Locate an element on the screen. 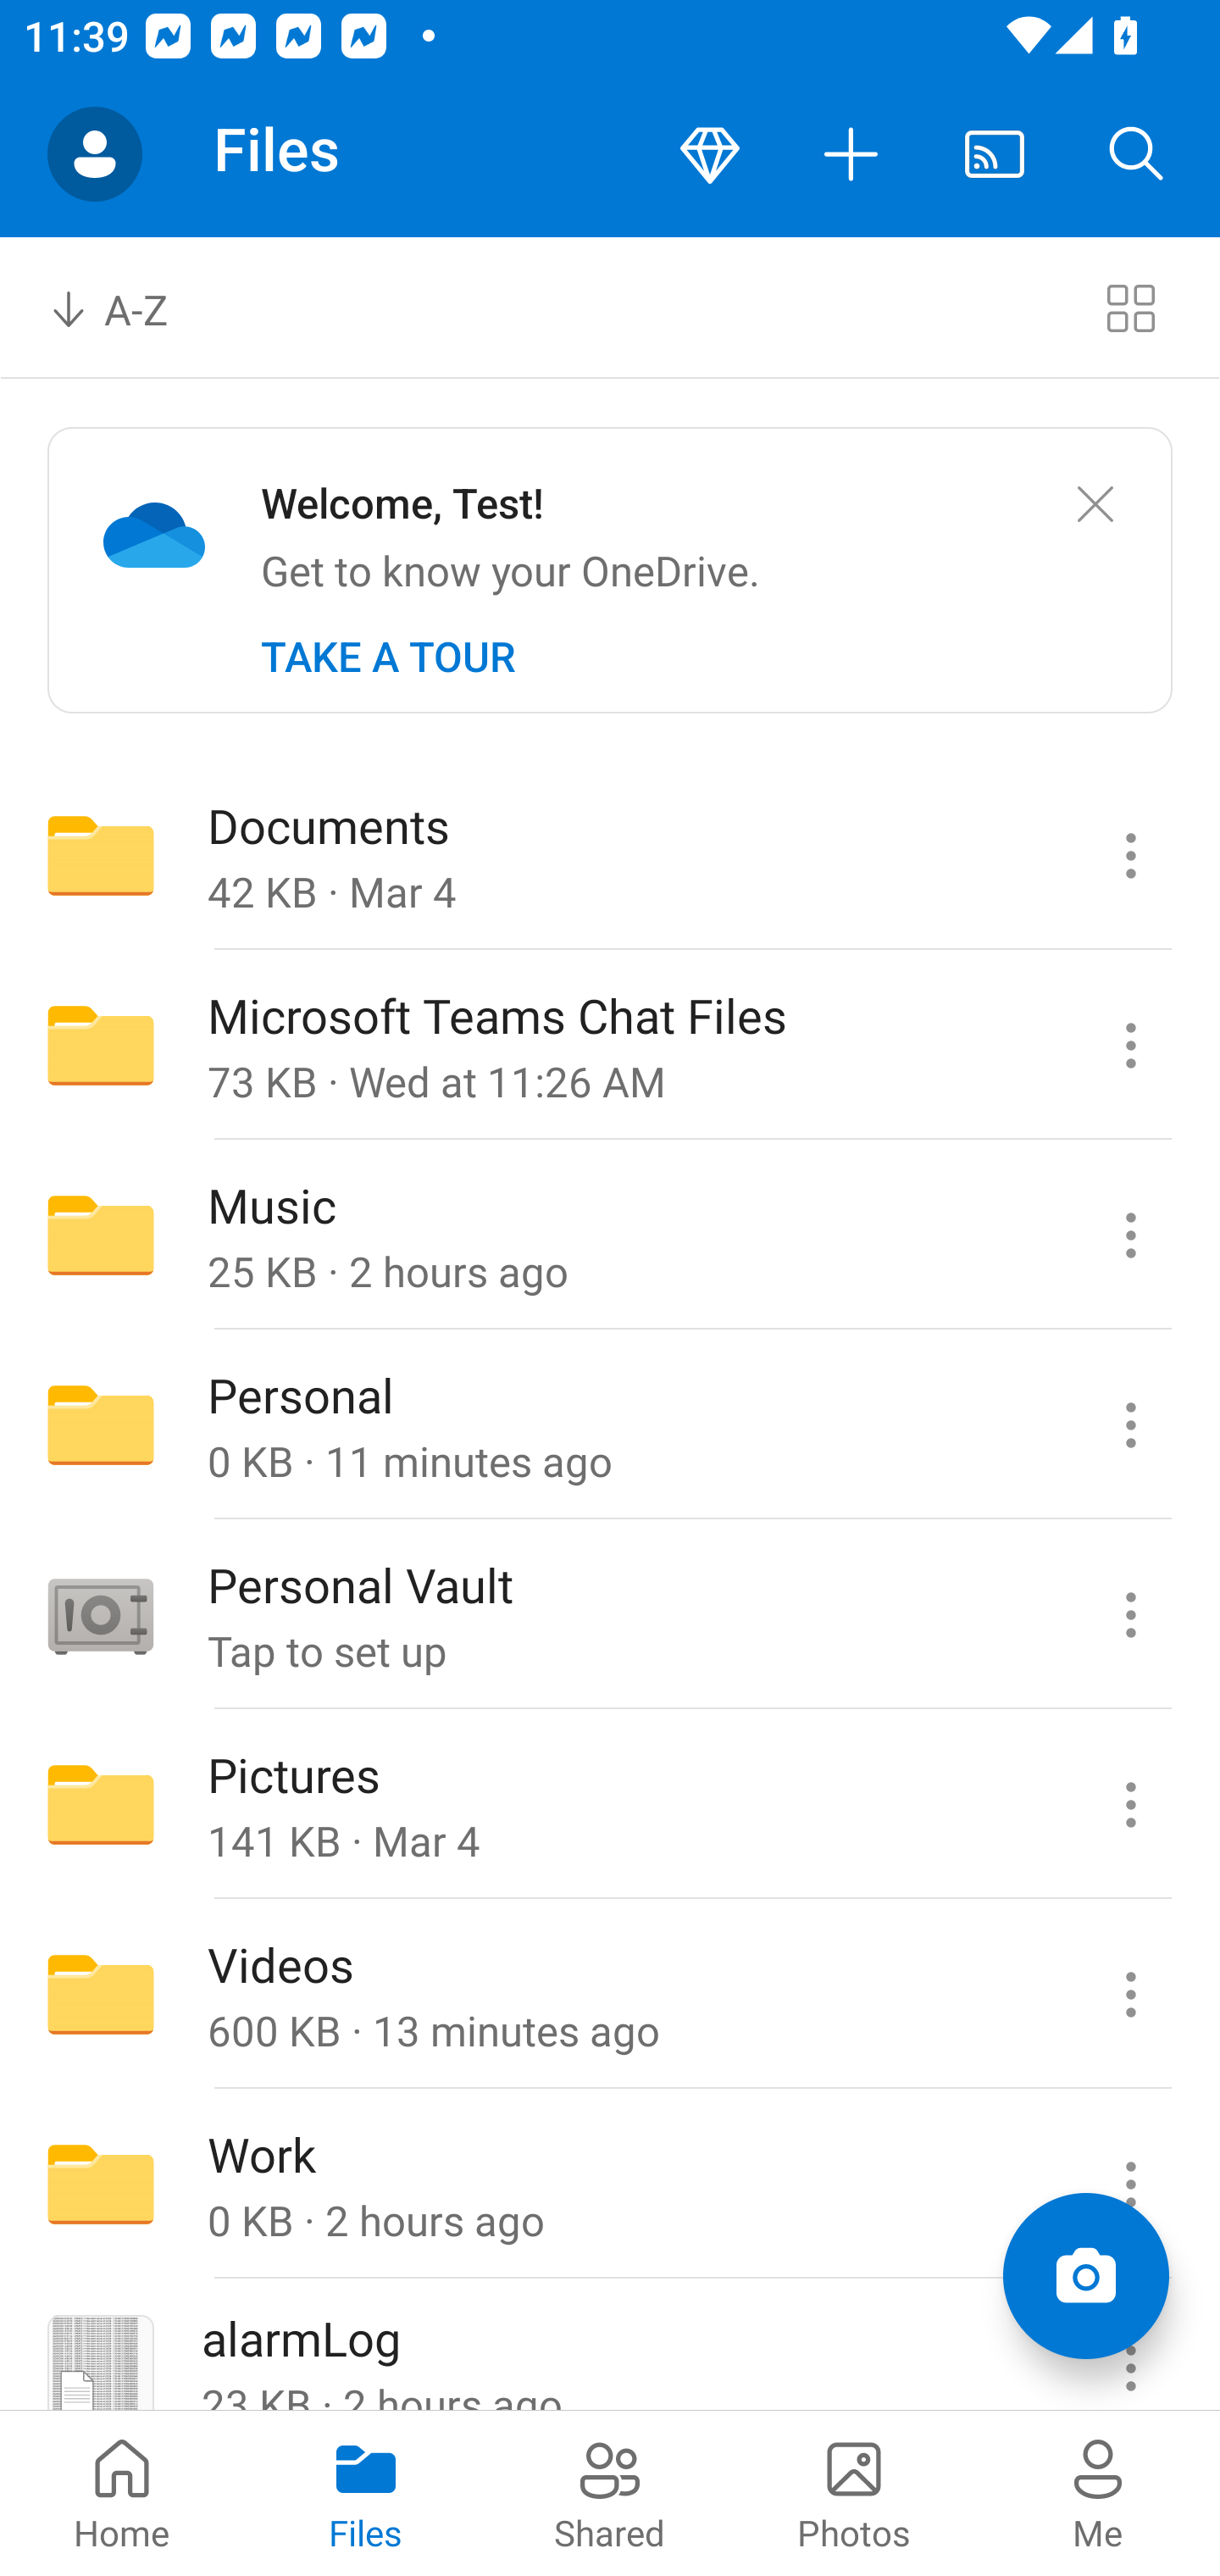 The height and width of the screenshot is (2576, 1220). Documents commands is located at coordinates (1130, 854).